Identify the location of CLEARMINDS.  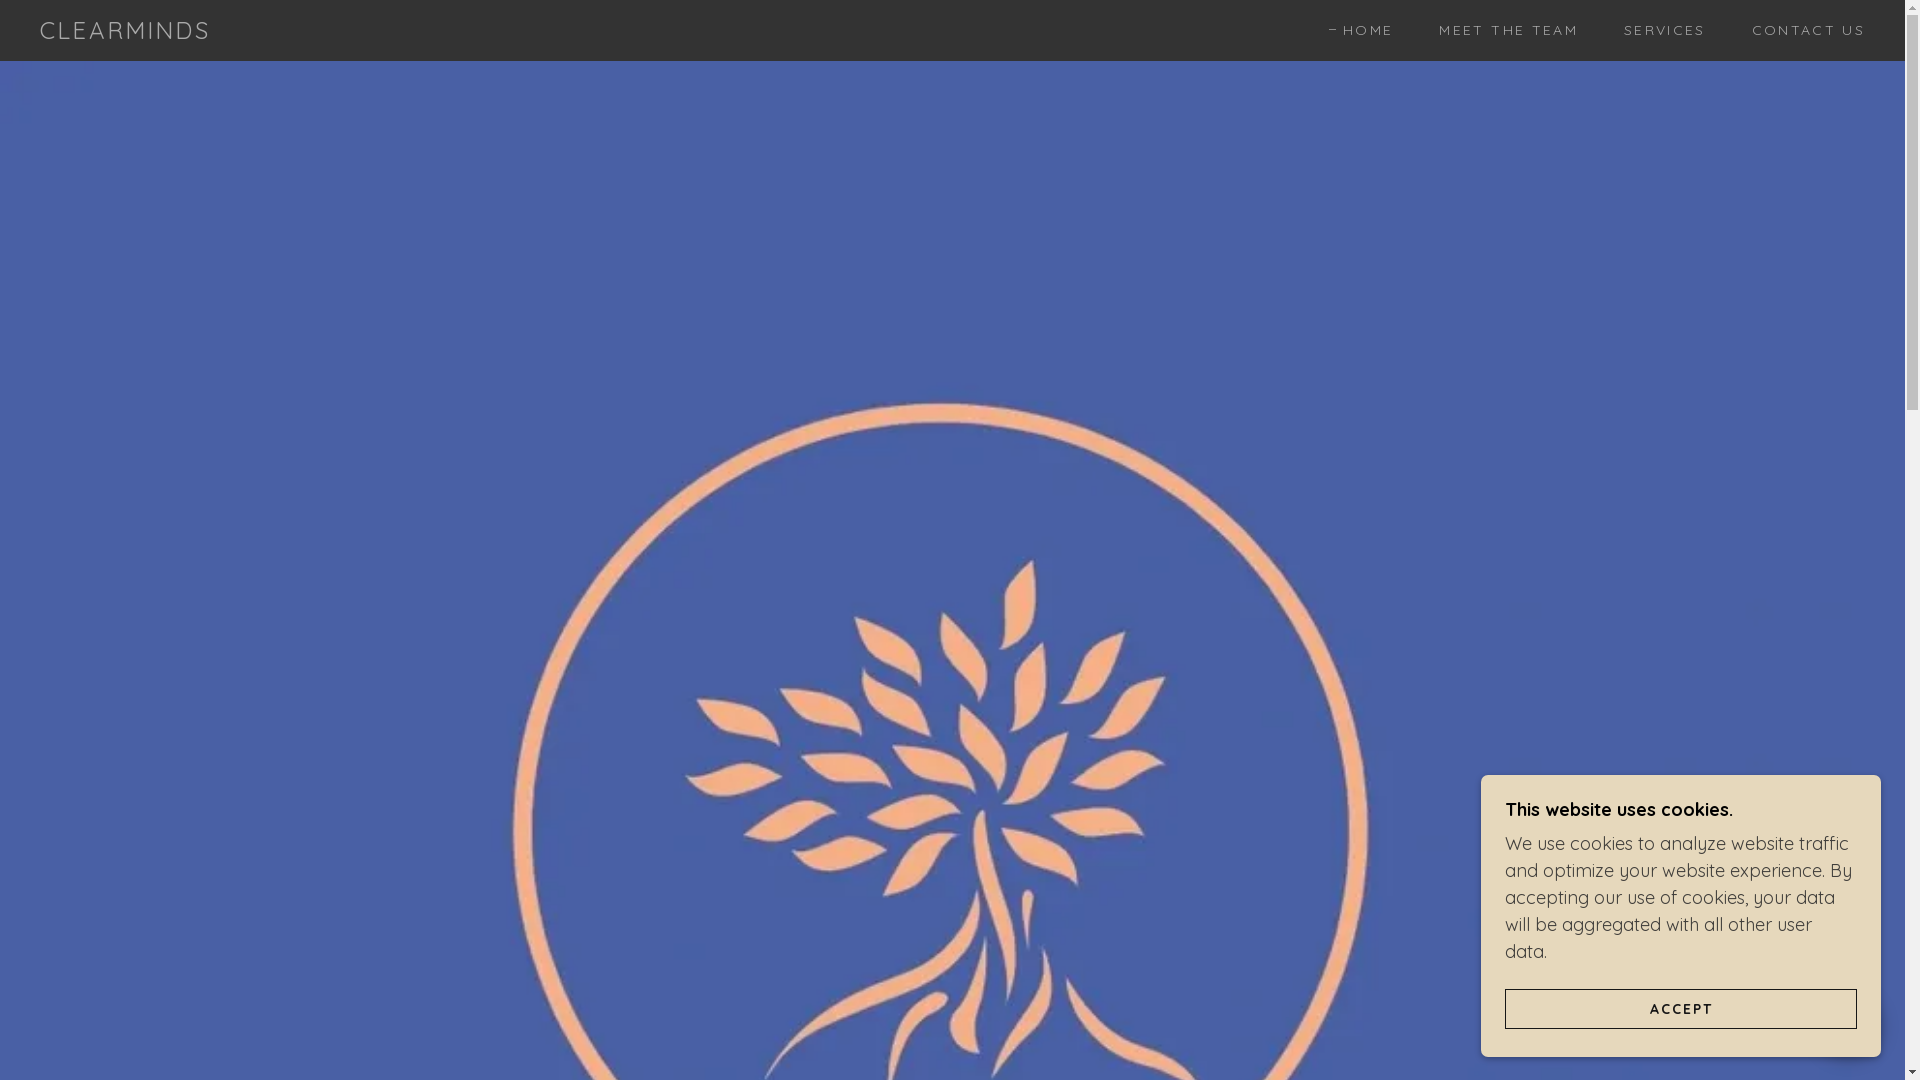
(125, 32).